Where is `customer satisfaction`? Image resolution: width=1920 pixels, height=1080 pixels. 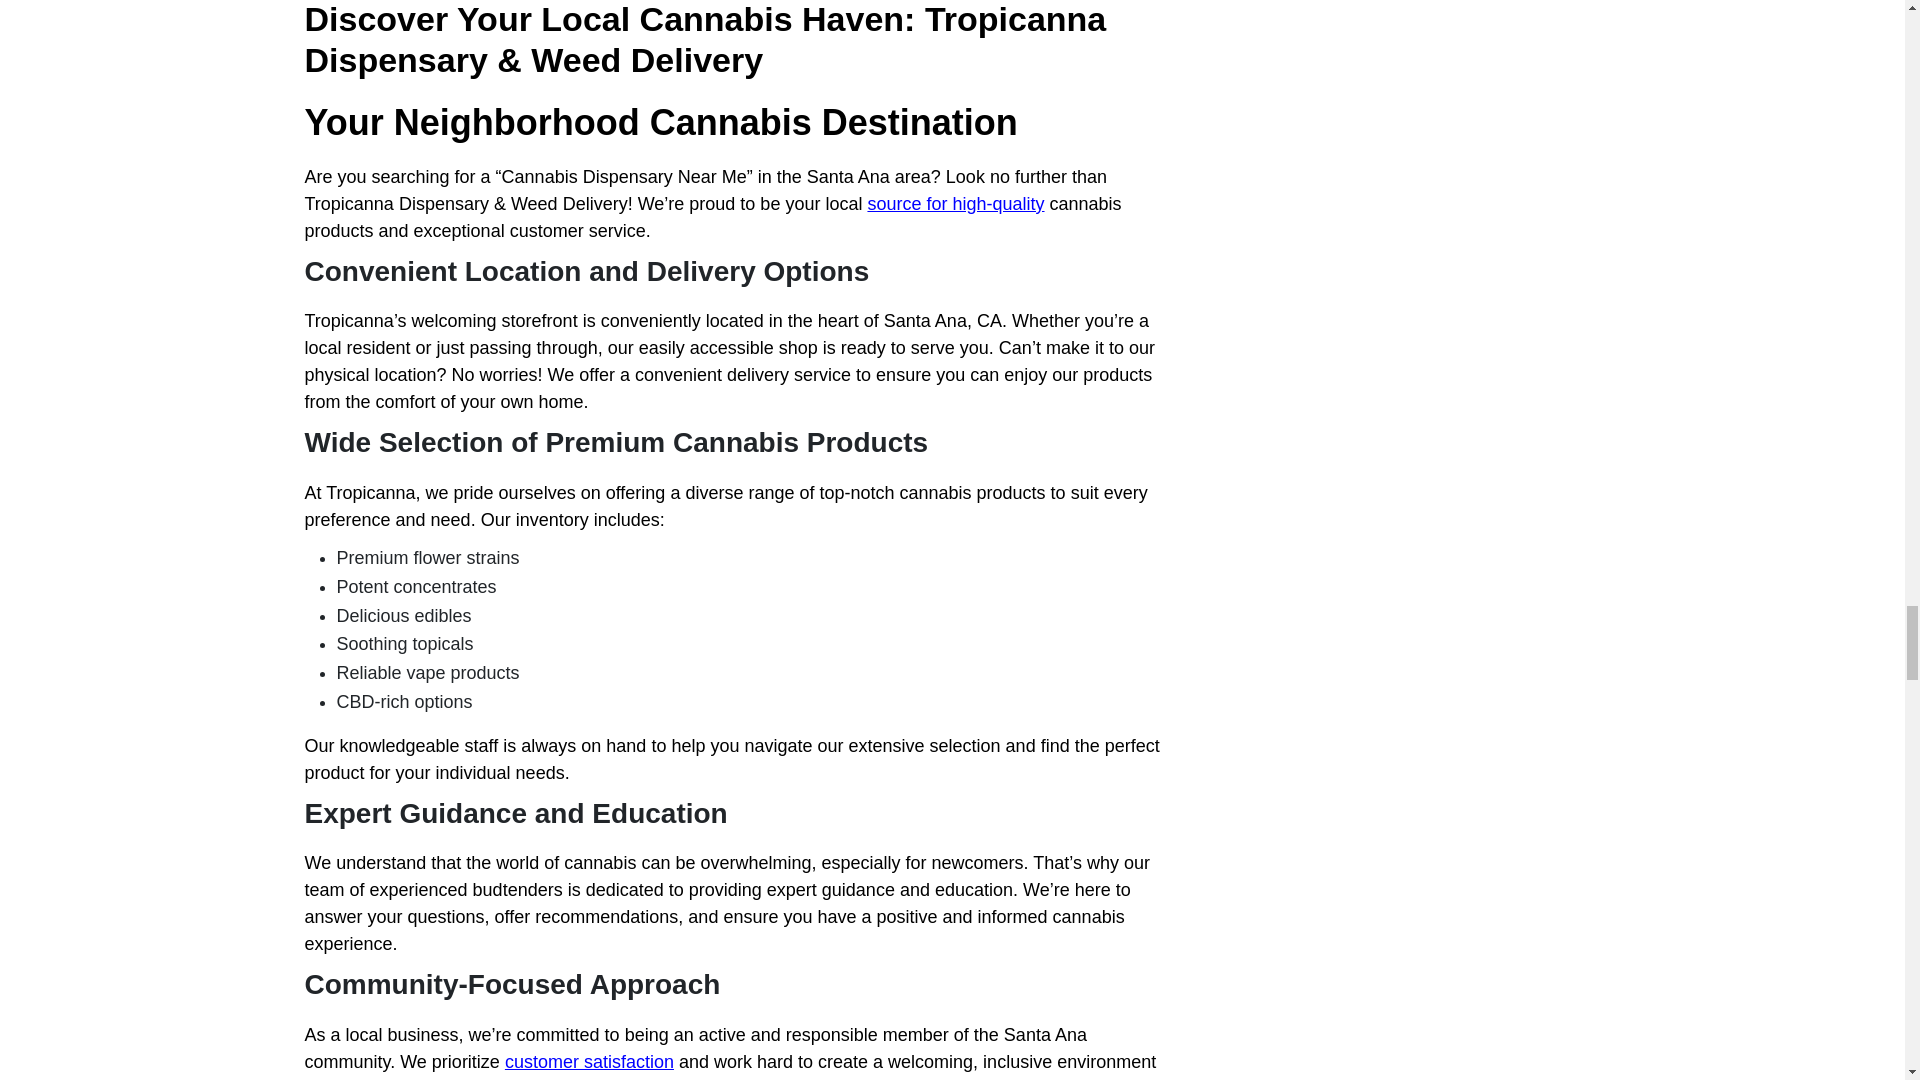 customer satisfaction is located at coordinates (588, 1062).